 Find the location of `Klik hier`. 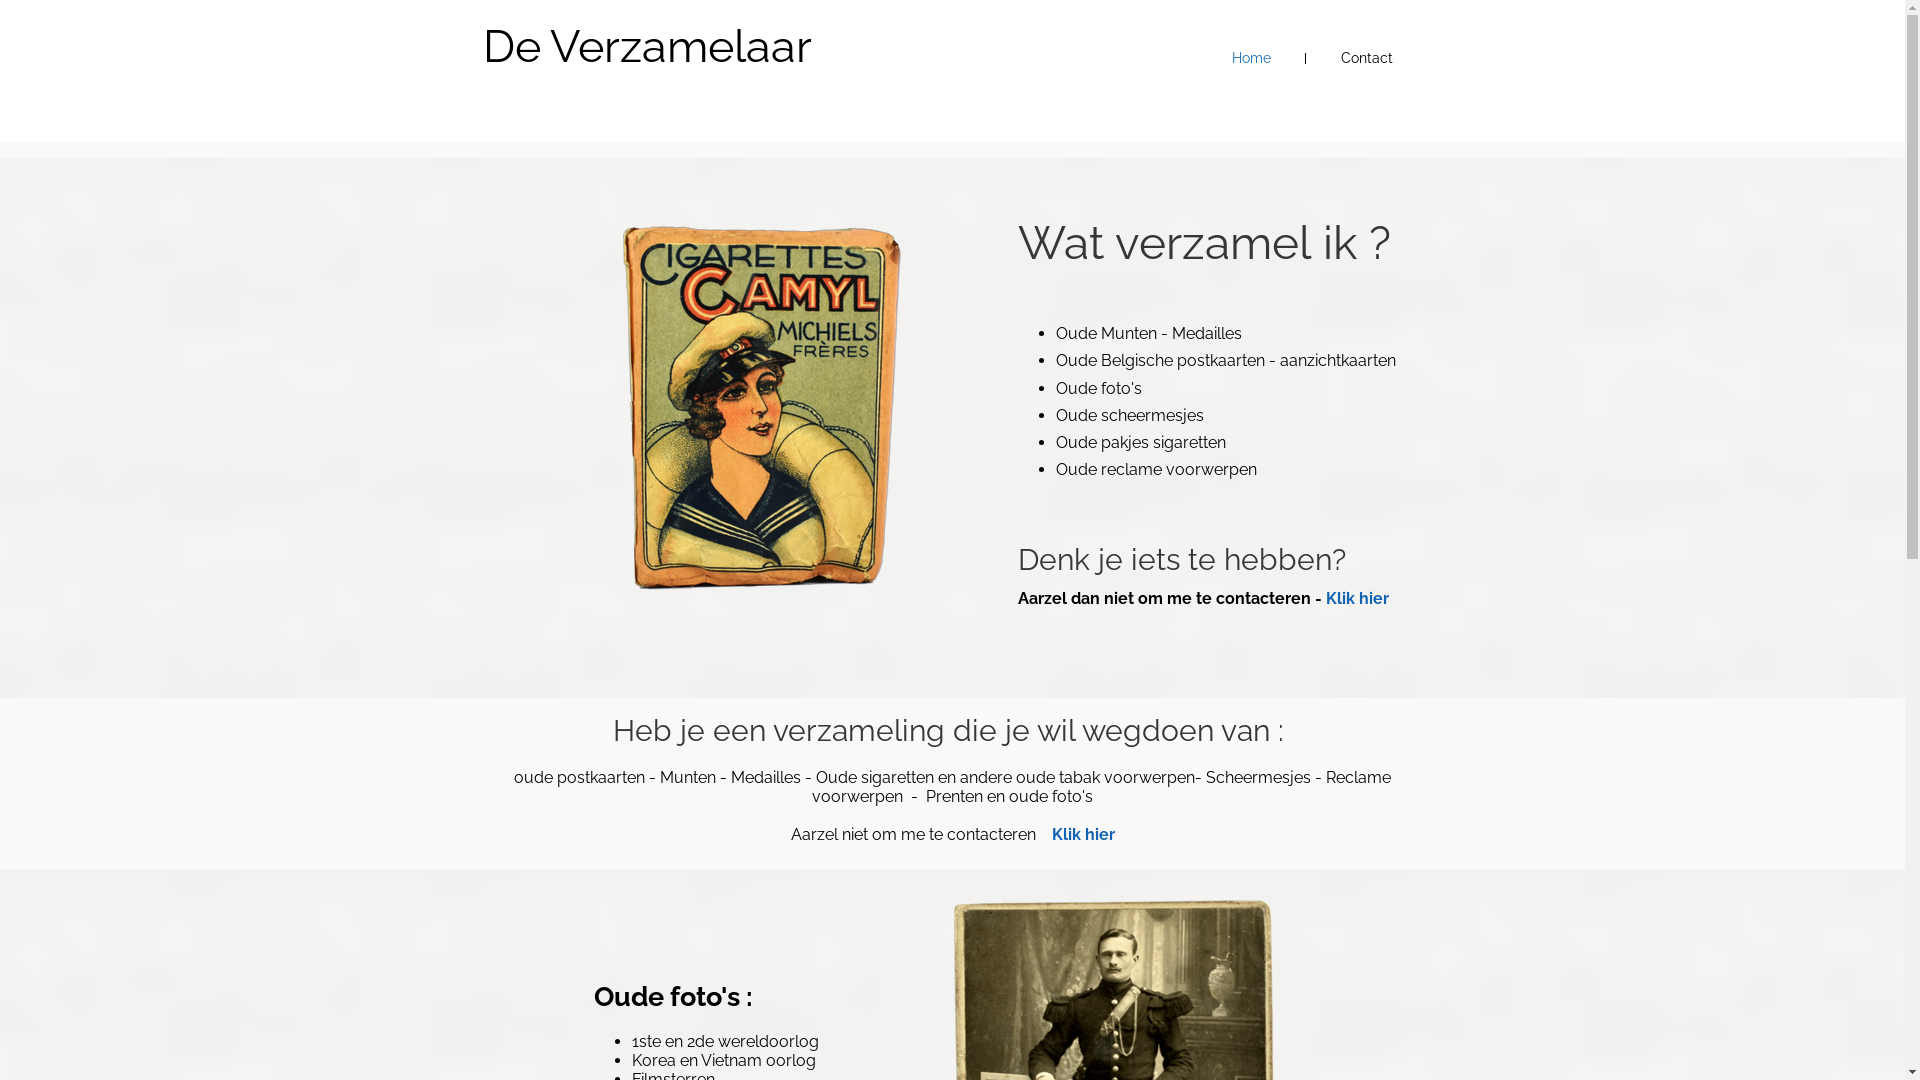

Klik hier is located at coordinates (1084, 834).